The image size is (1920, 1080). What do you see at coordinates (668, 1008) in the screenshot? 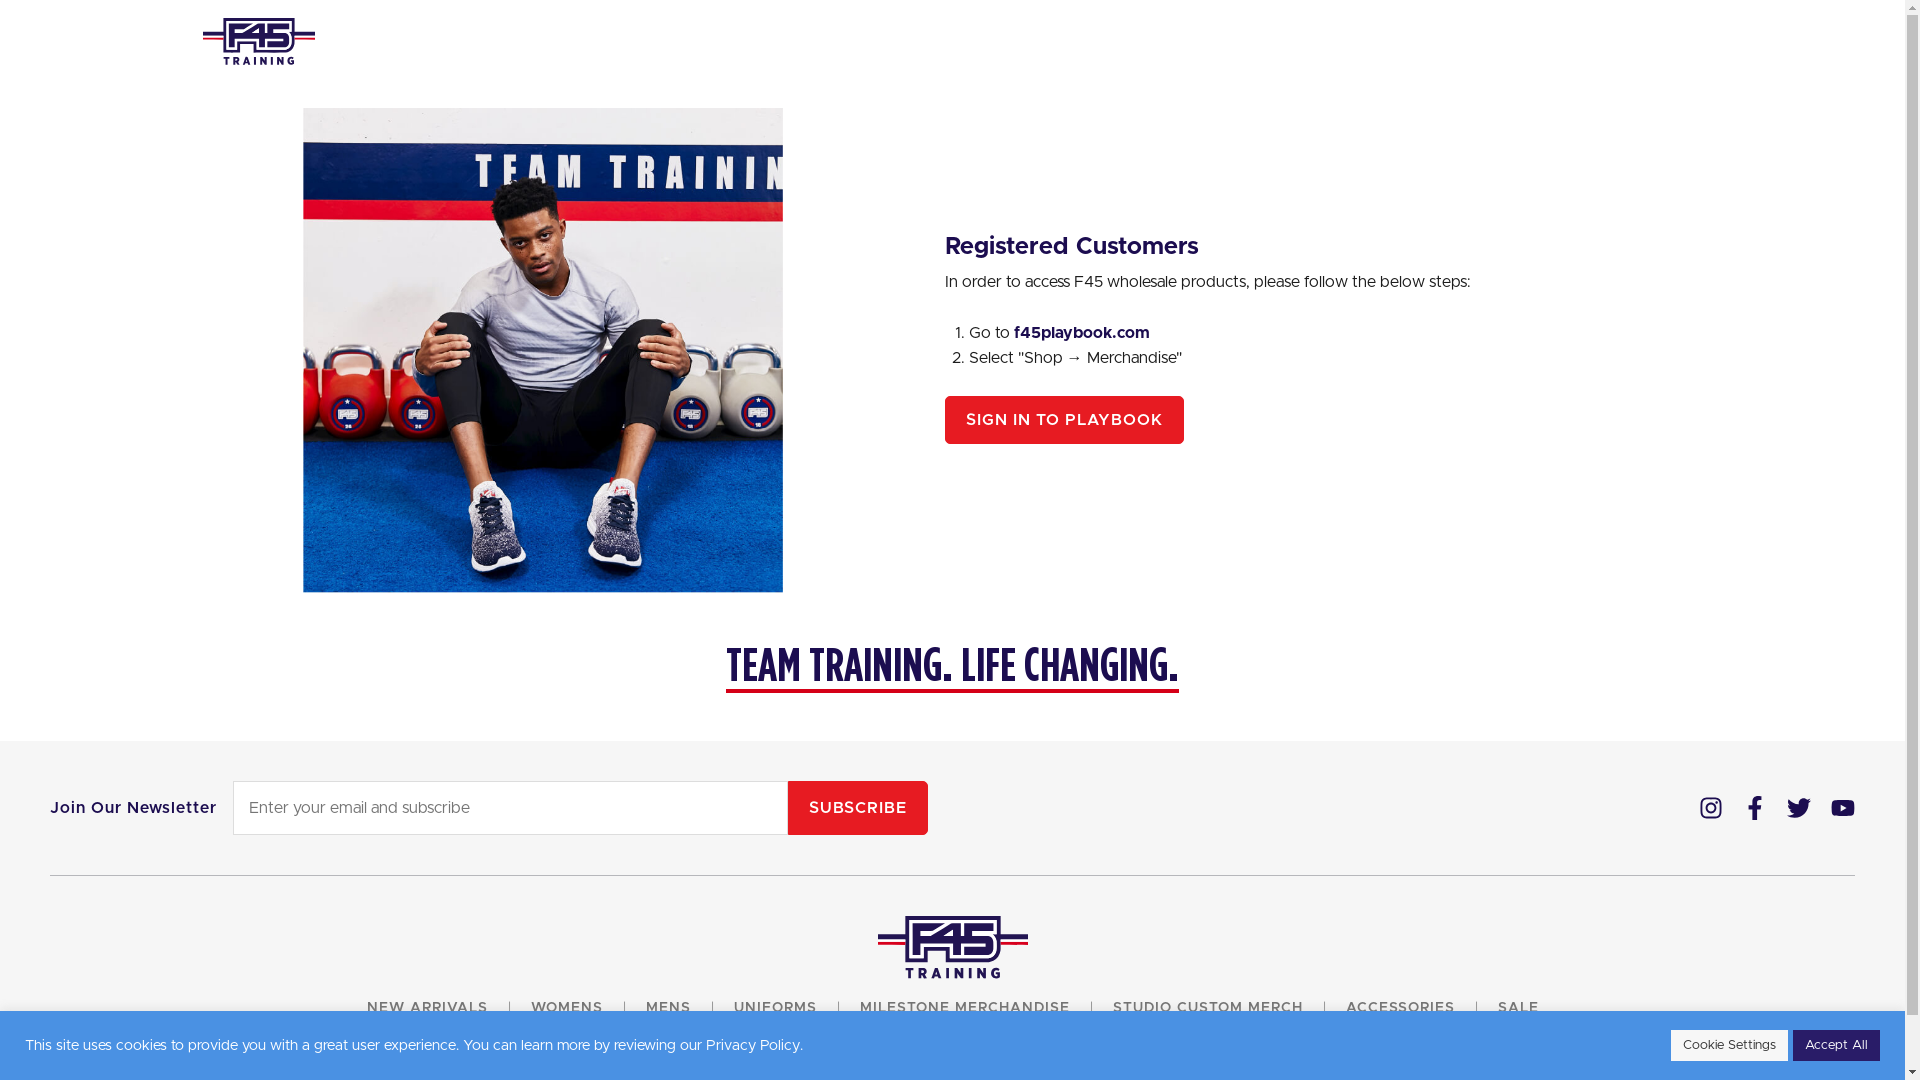
I see `MENS` at bounding box center [668, 1008].